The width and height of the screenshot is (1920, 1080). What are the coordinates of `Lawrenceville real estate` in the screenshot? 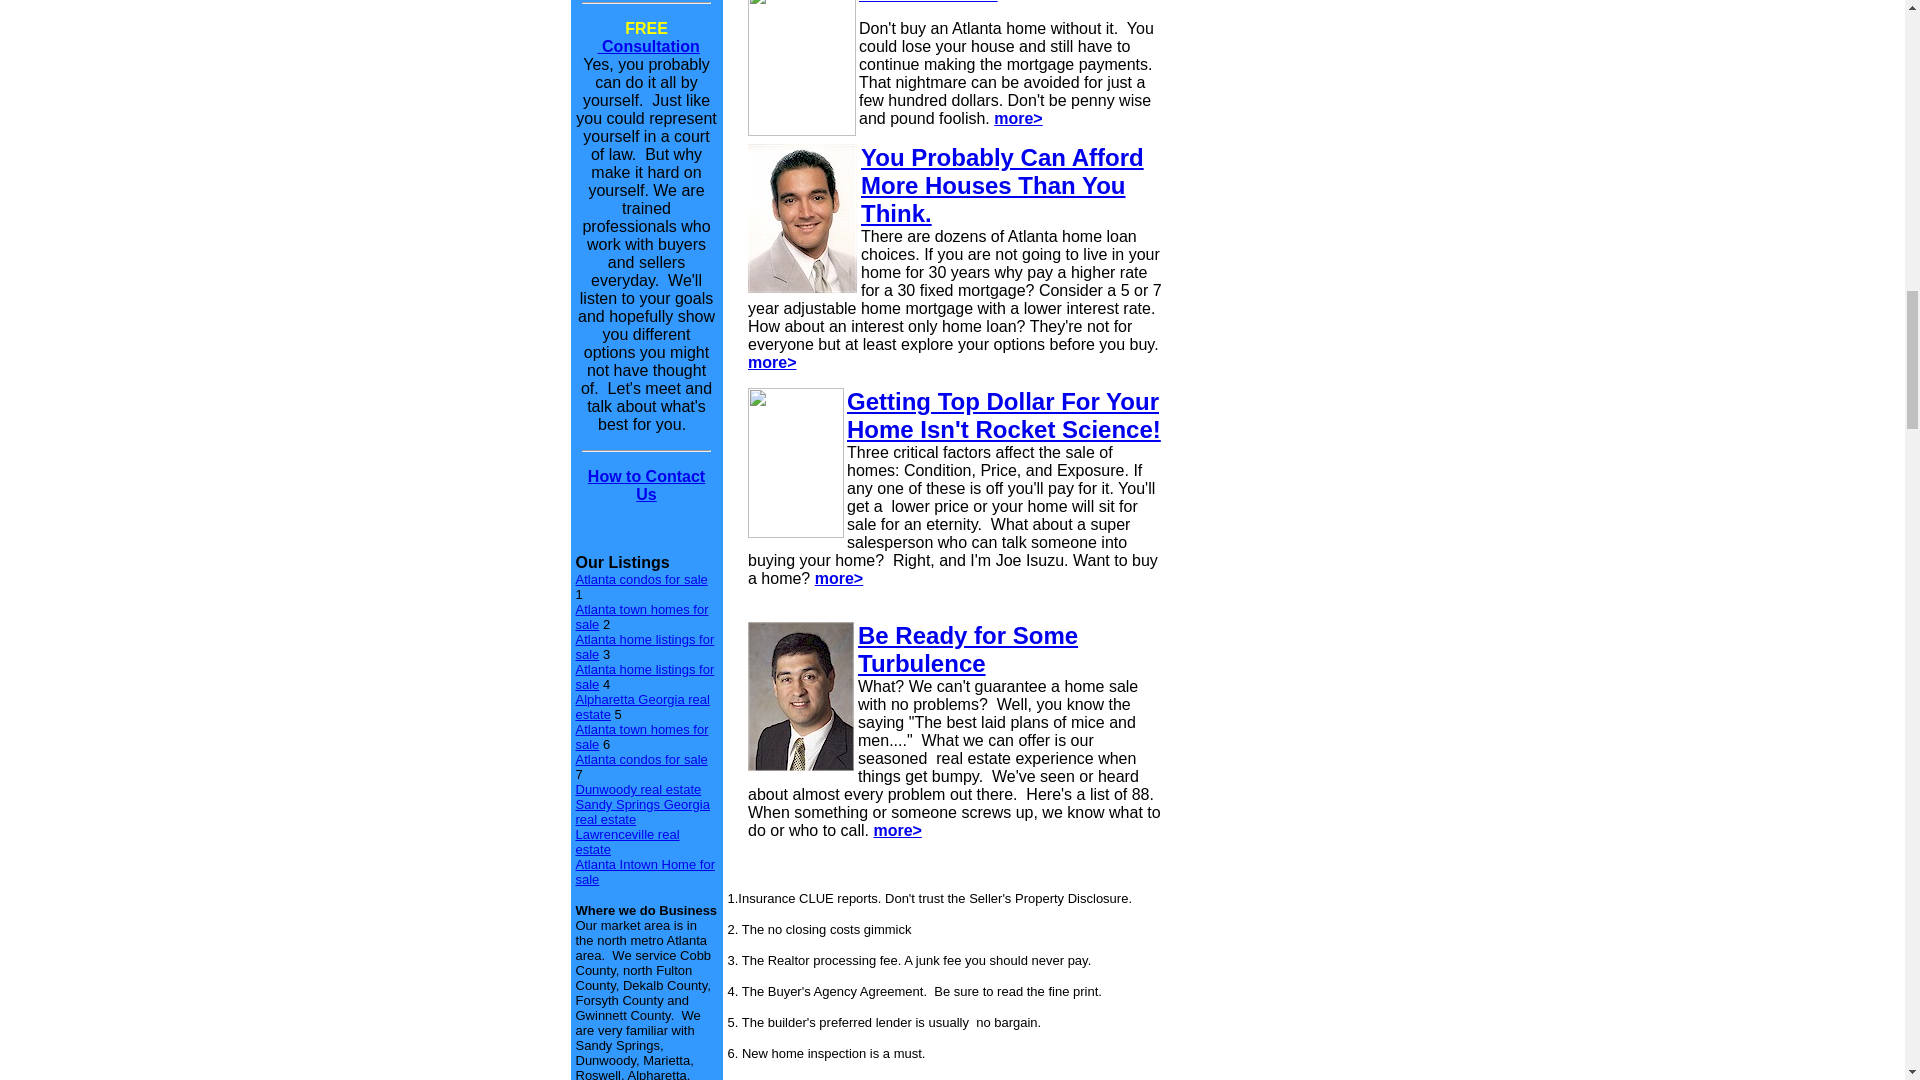 It's located at (628, 842).